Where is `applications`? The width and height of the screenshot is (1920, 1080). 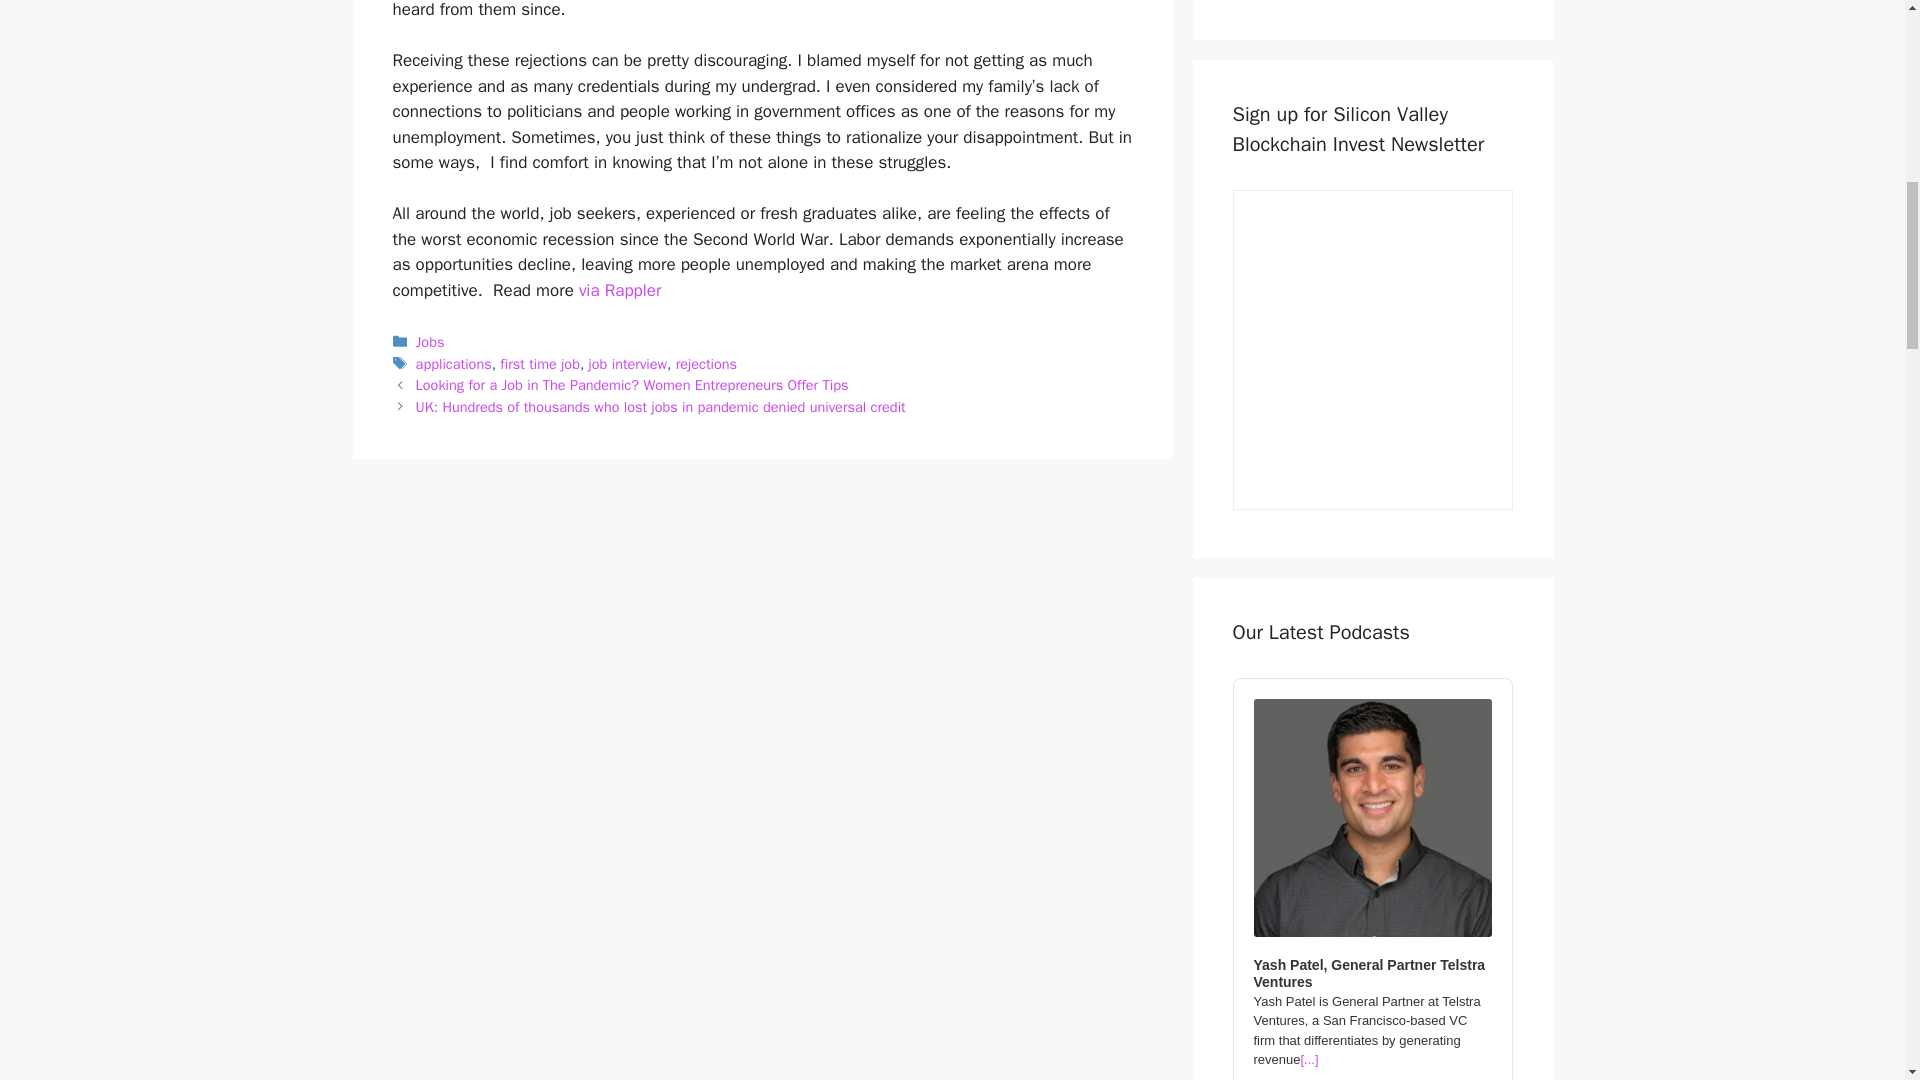 applications is located at coordinates (454, 364).